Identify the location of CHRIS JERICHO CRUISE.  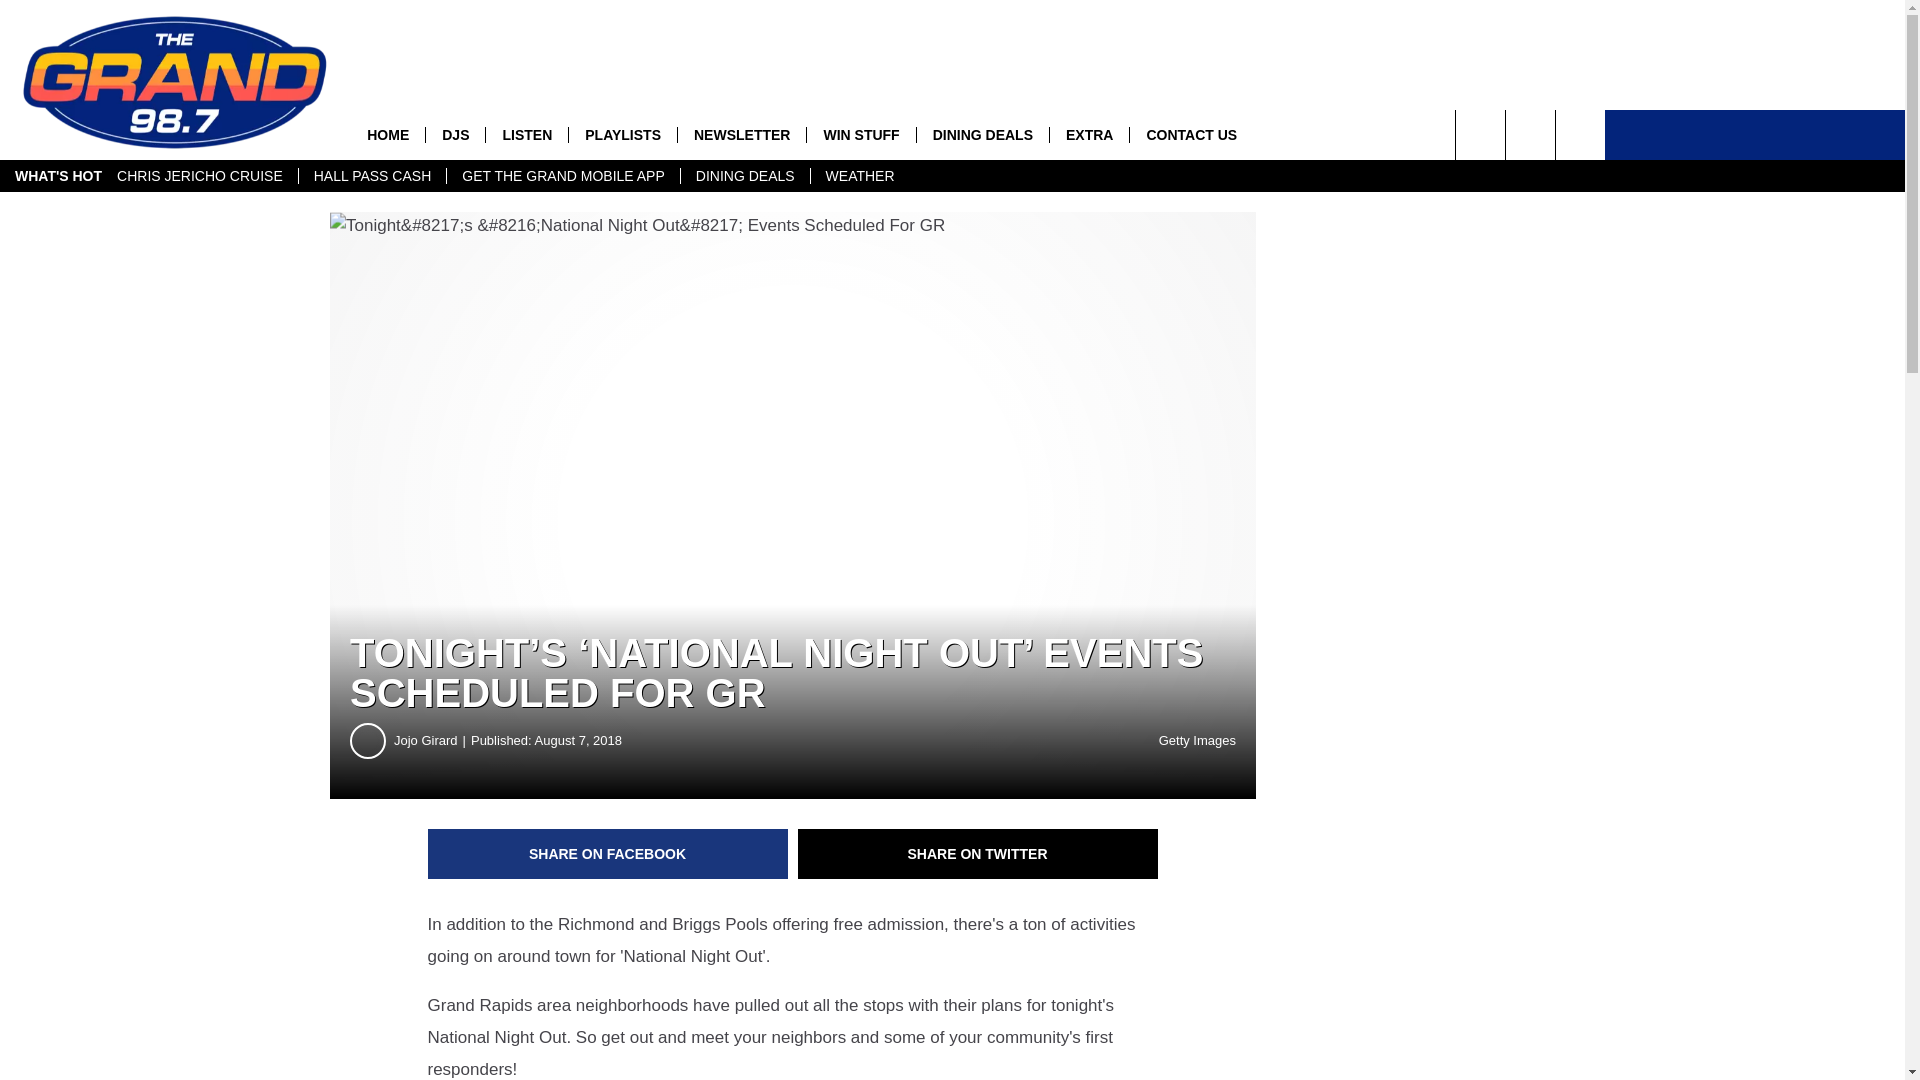
(199, 176).